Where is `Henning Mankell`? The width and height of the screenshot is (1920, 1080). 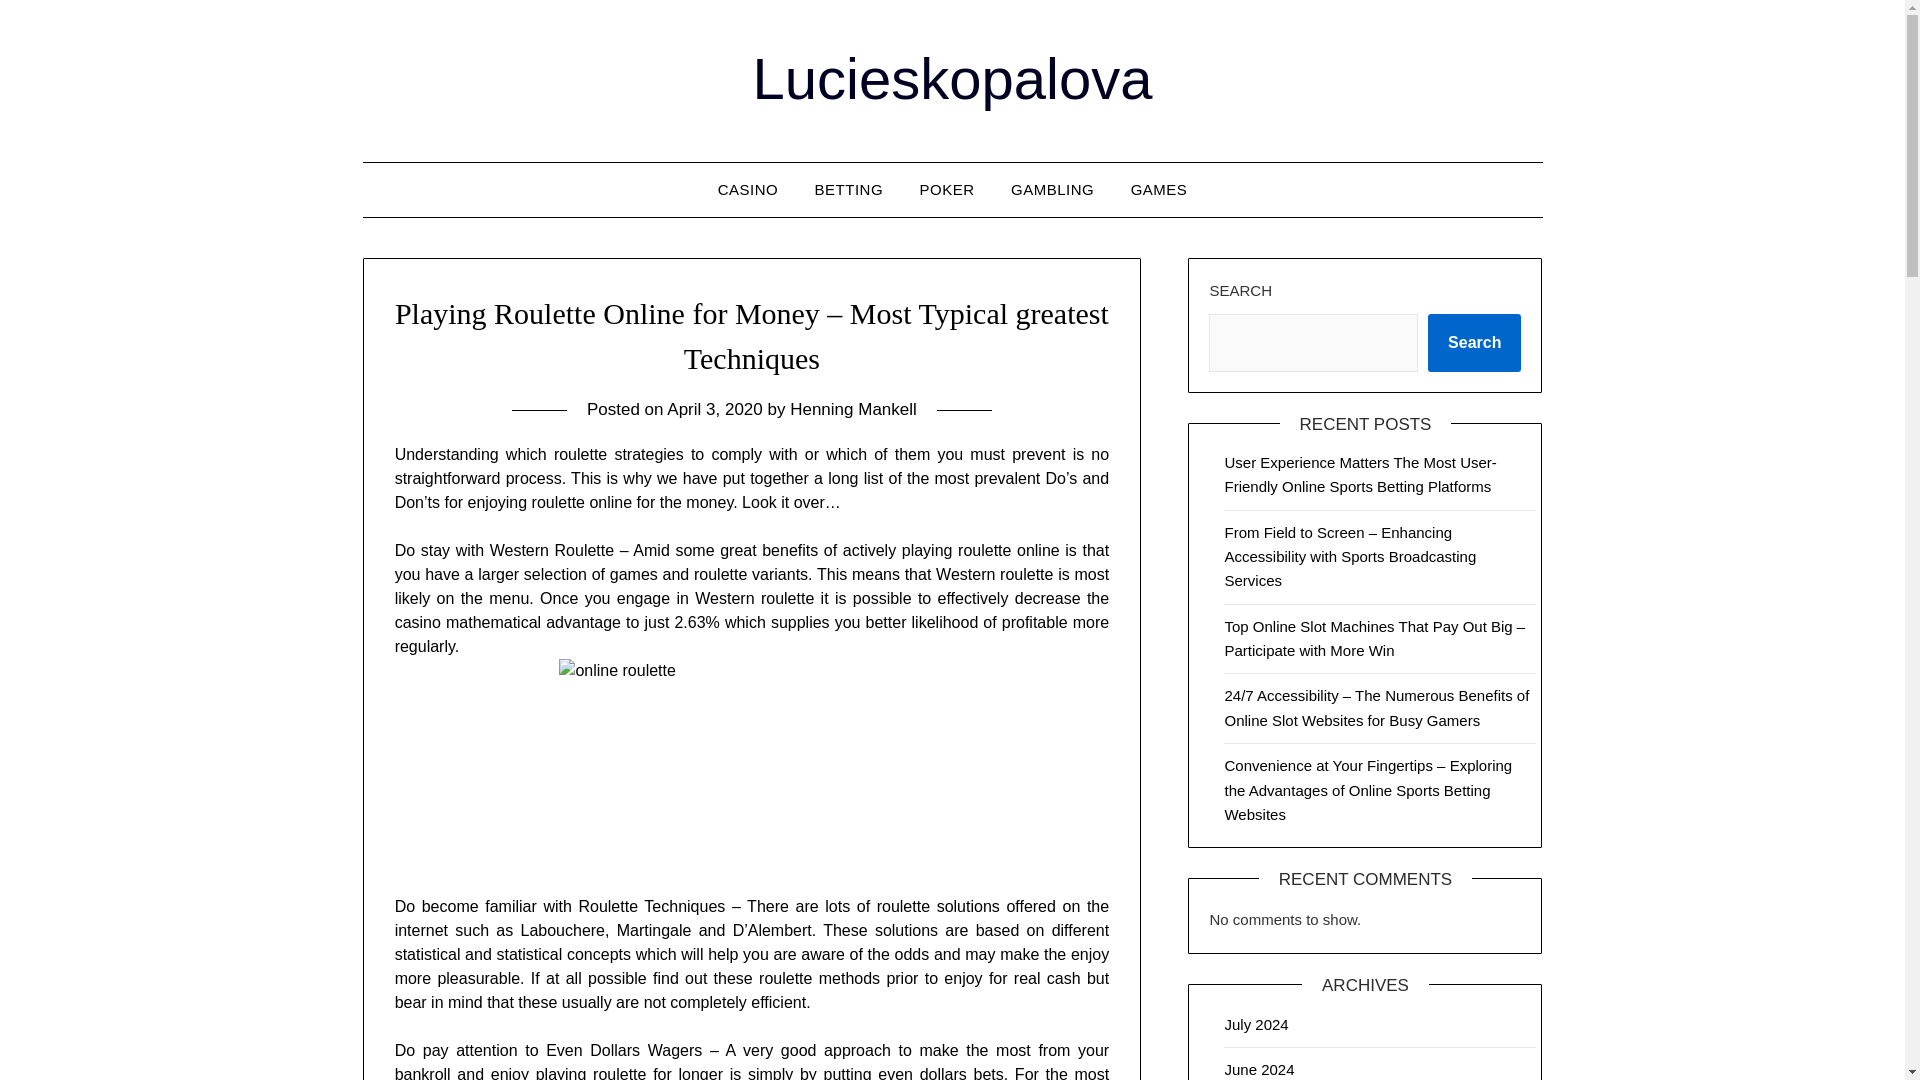 Henning Mankell is located at coordinates (853, 409).